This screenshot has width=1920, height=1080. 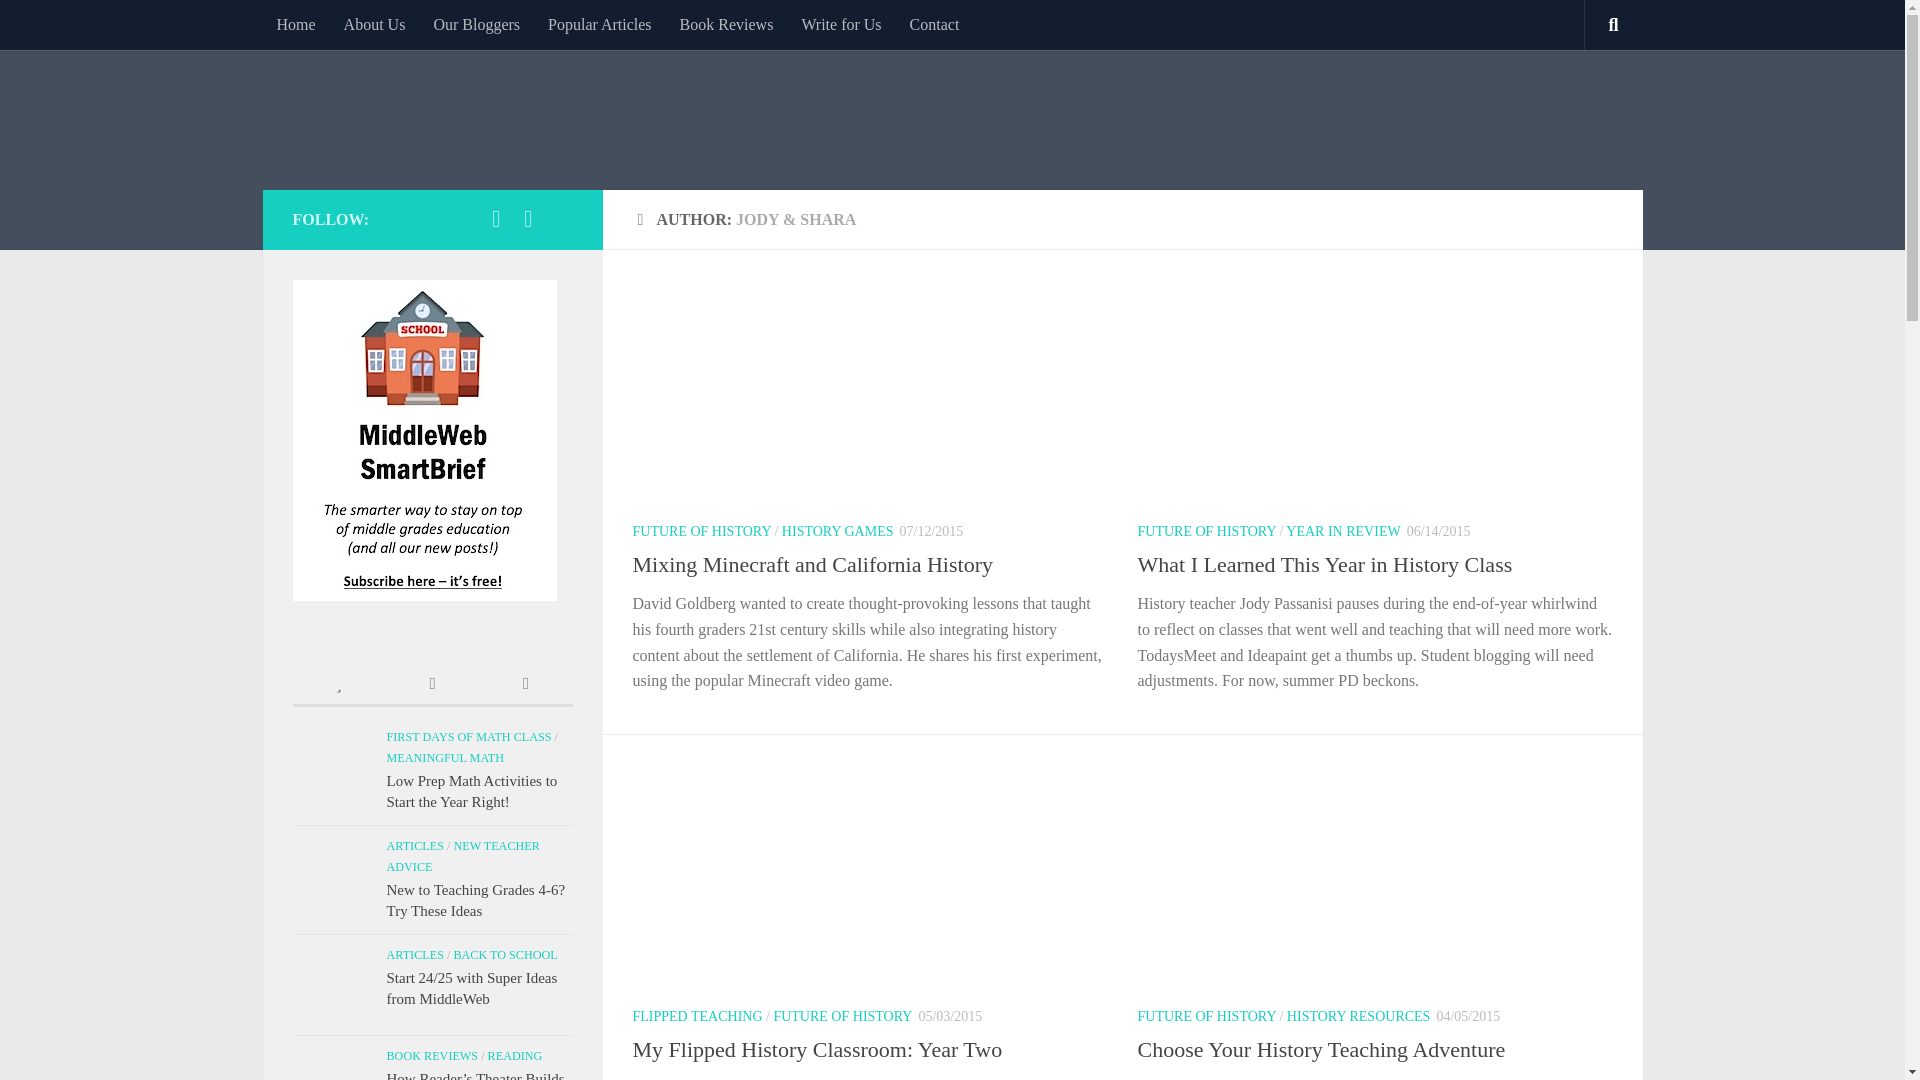 What do you see at coordinates (838, 530) in the screenshot?
I see `HISTORY GAMES` at bounding box center [838, 530].